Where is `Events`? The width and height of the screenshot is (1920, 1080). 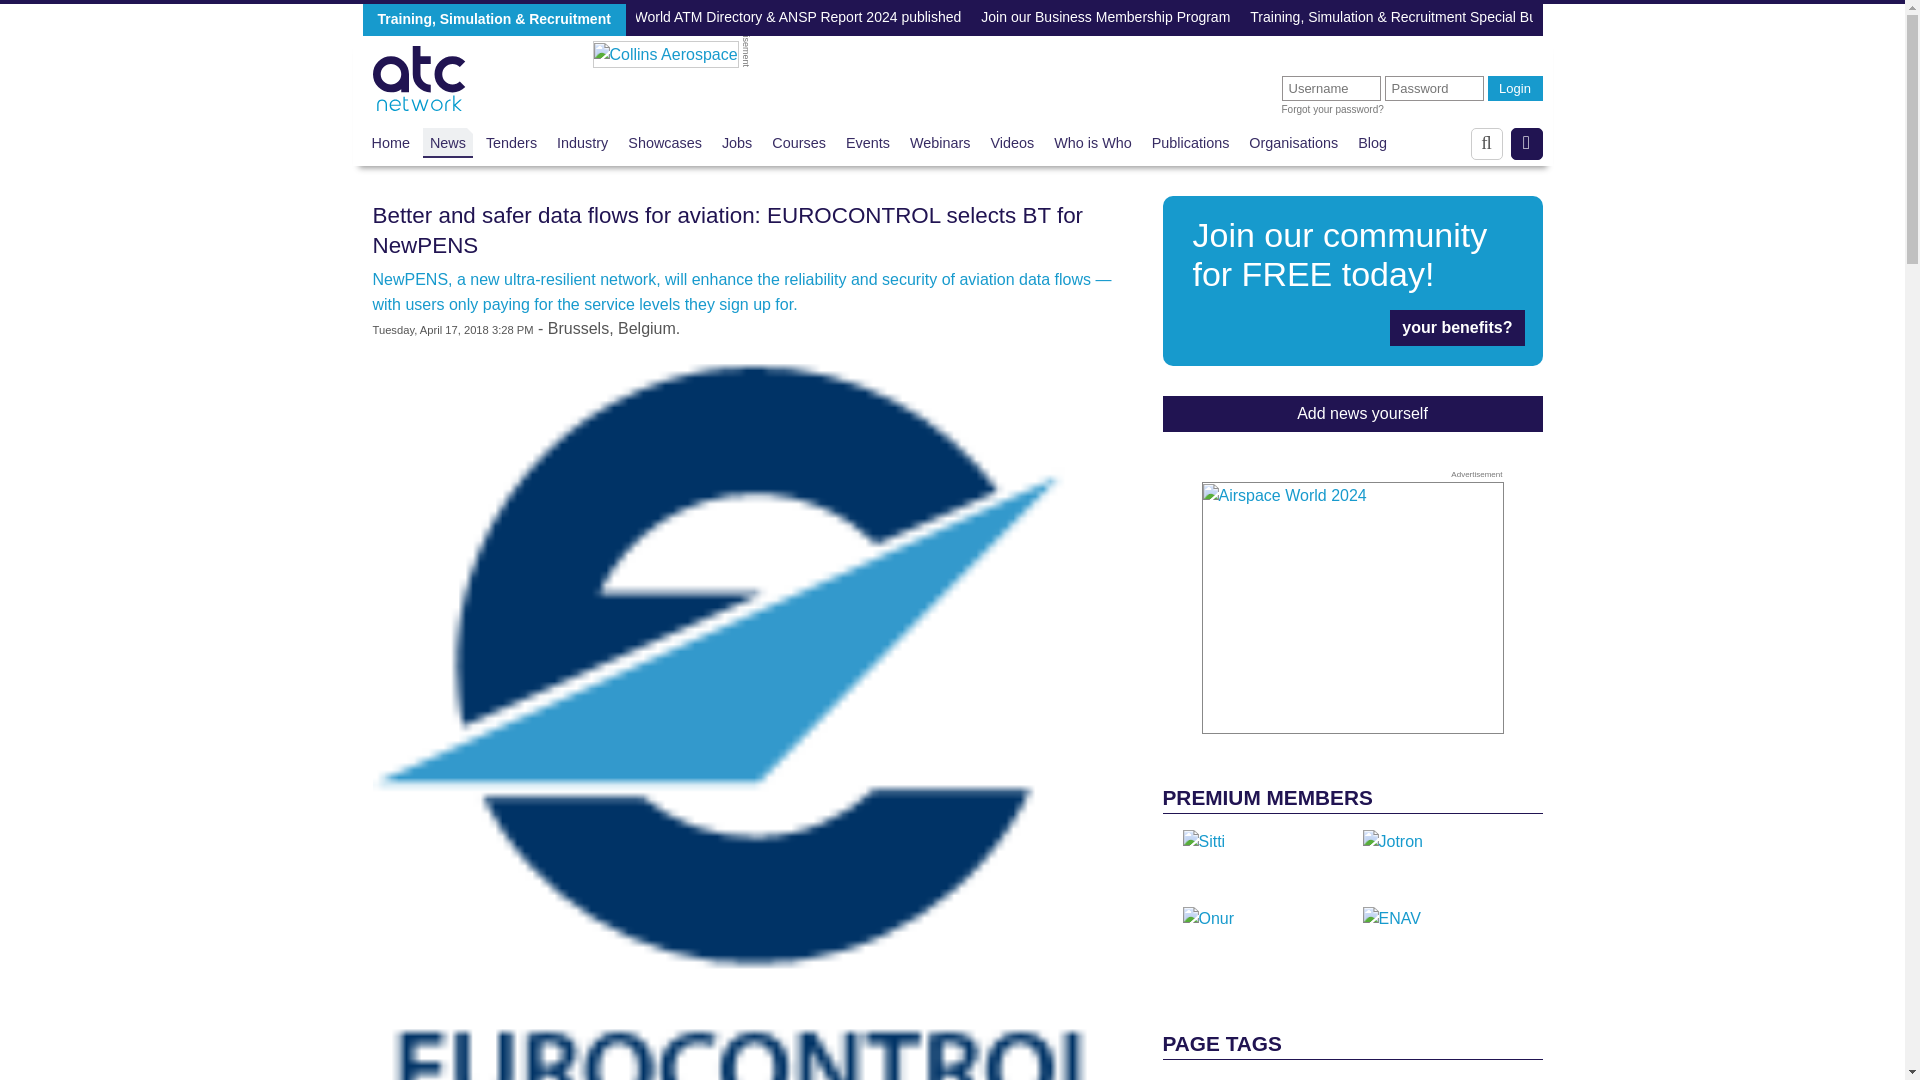
Events is located at coordinates (868, 142).